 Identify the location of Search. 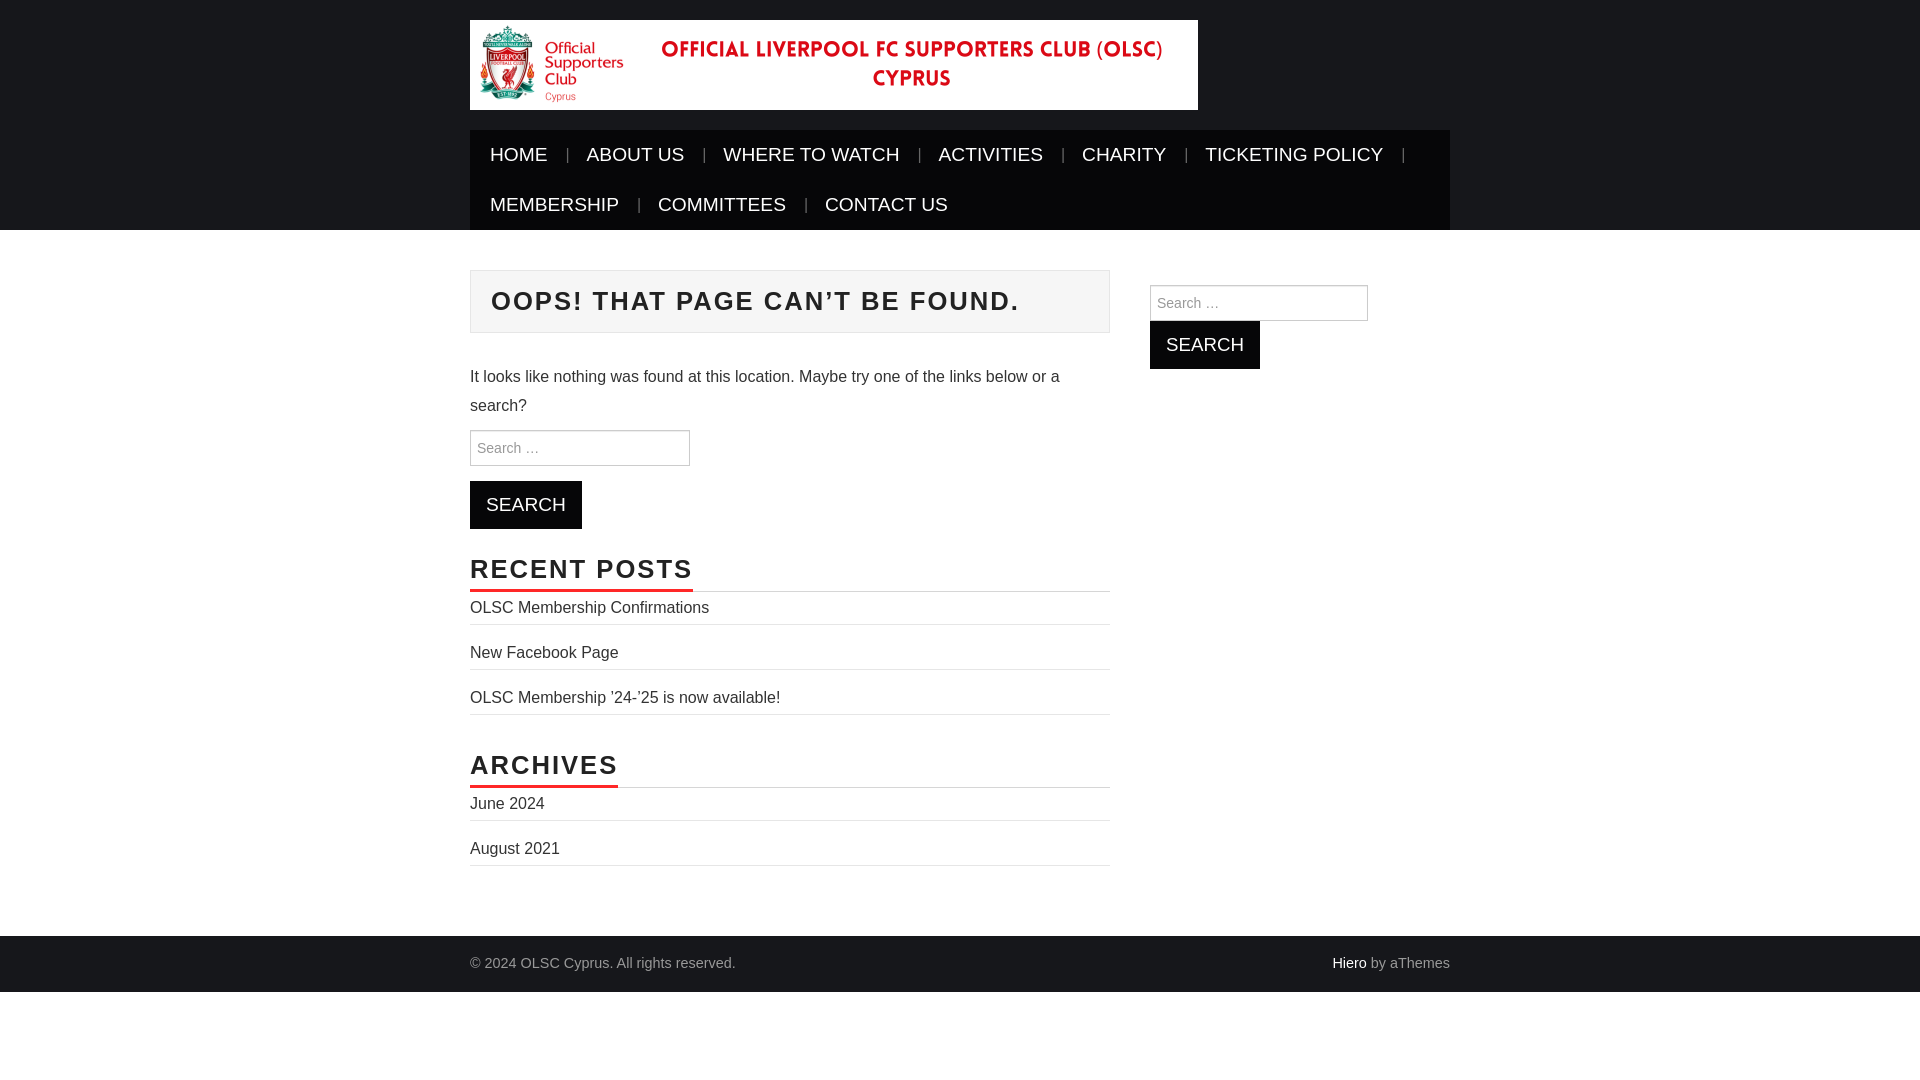
(1204, 344).